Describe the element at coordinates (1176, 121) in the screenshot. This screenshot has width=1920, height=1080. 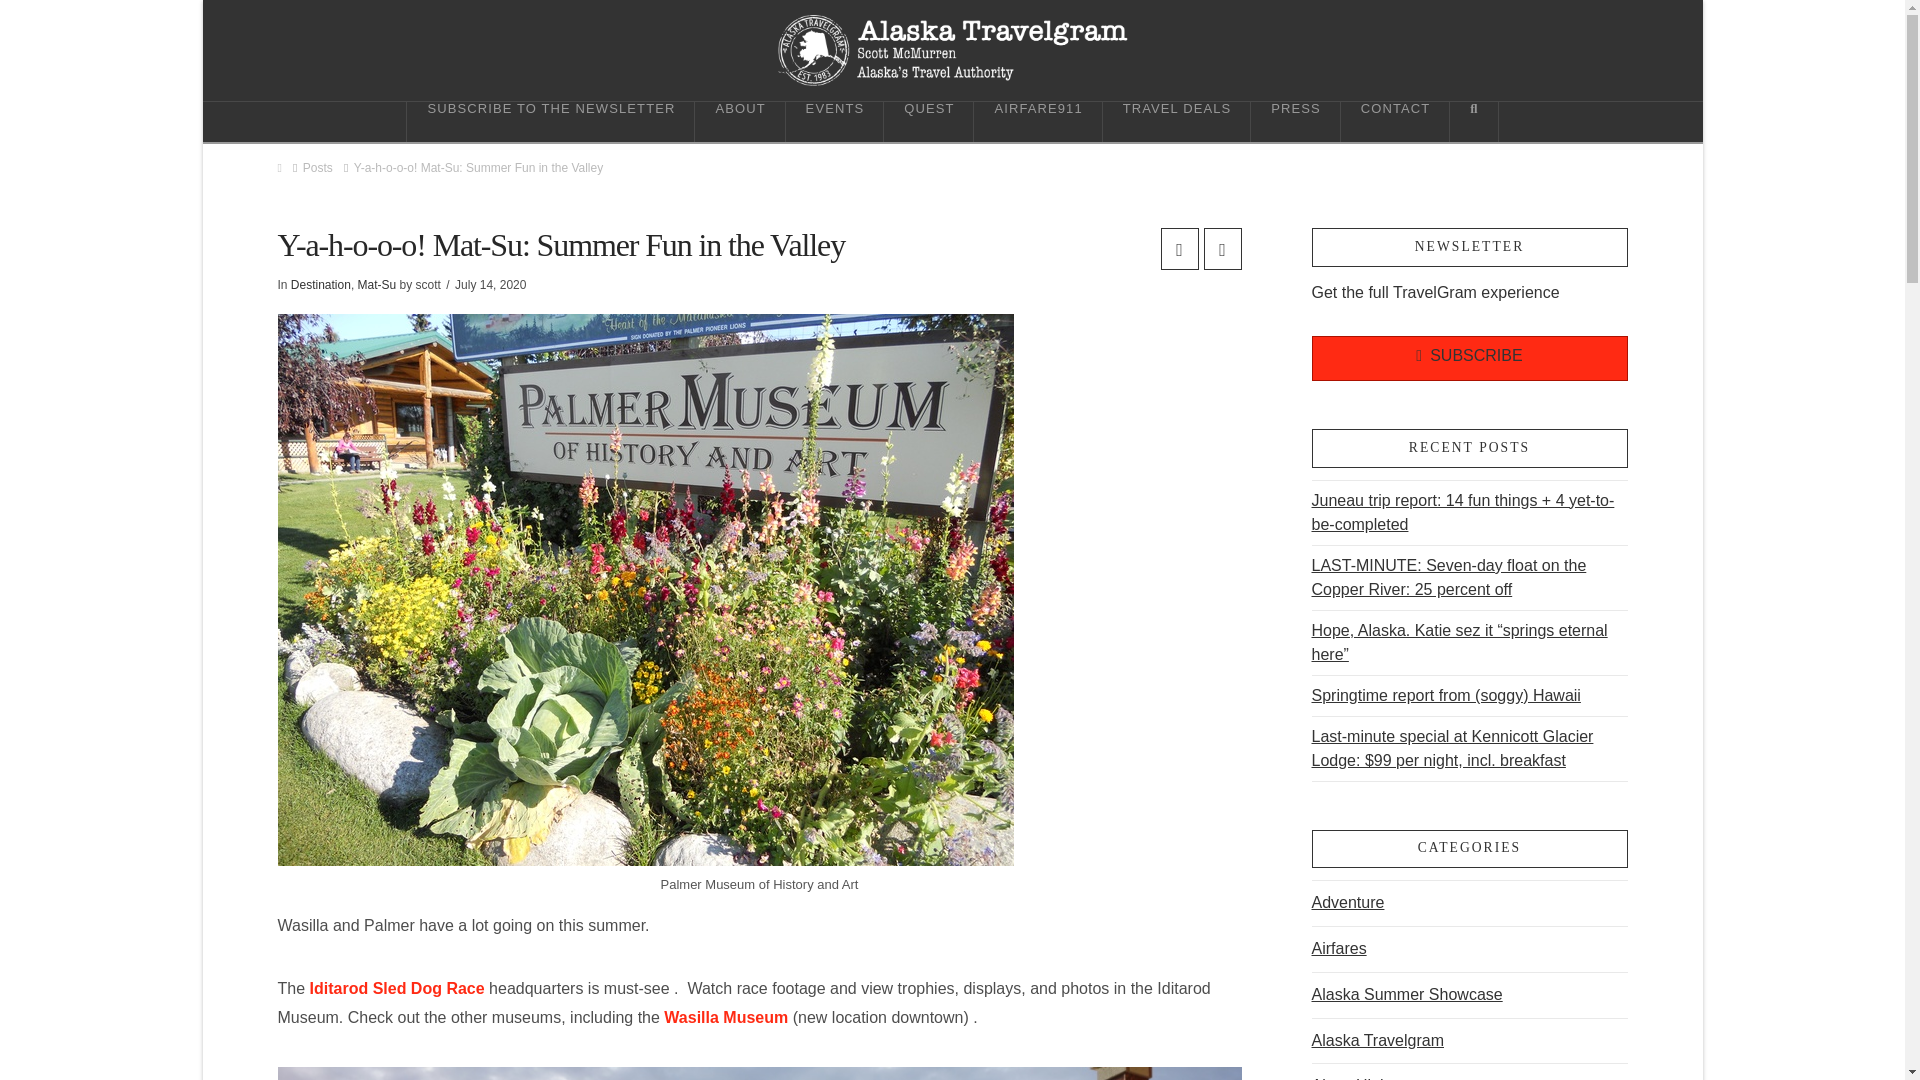
I see `TRAVEL DEALS` at that location.